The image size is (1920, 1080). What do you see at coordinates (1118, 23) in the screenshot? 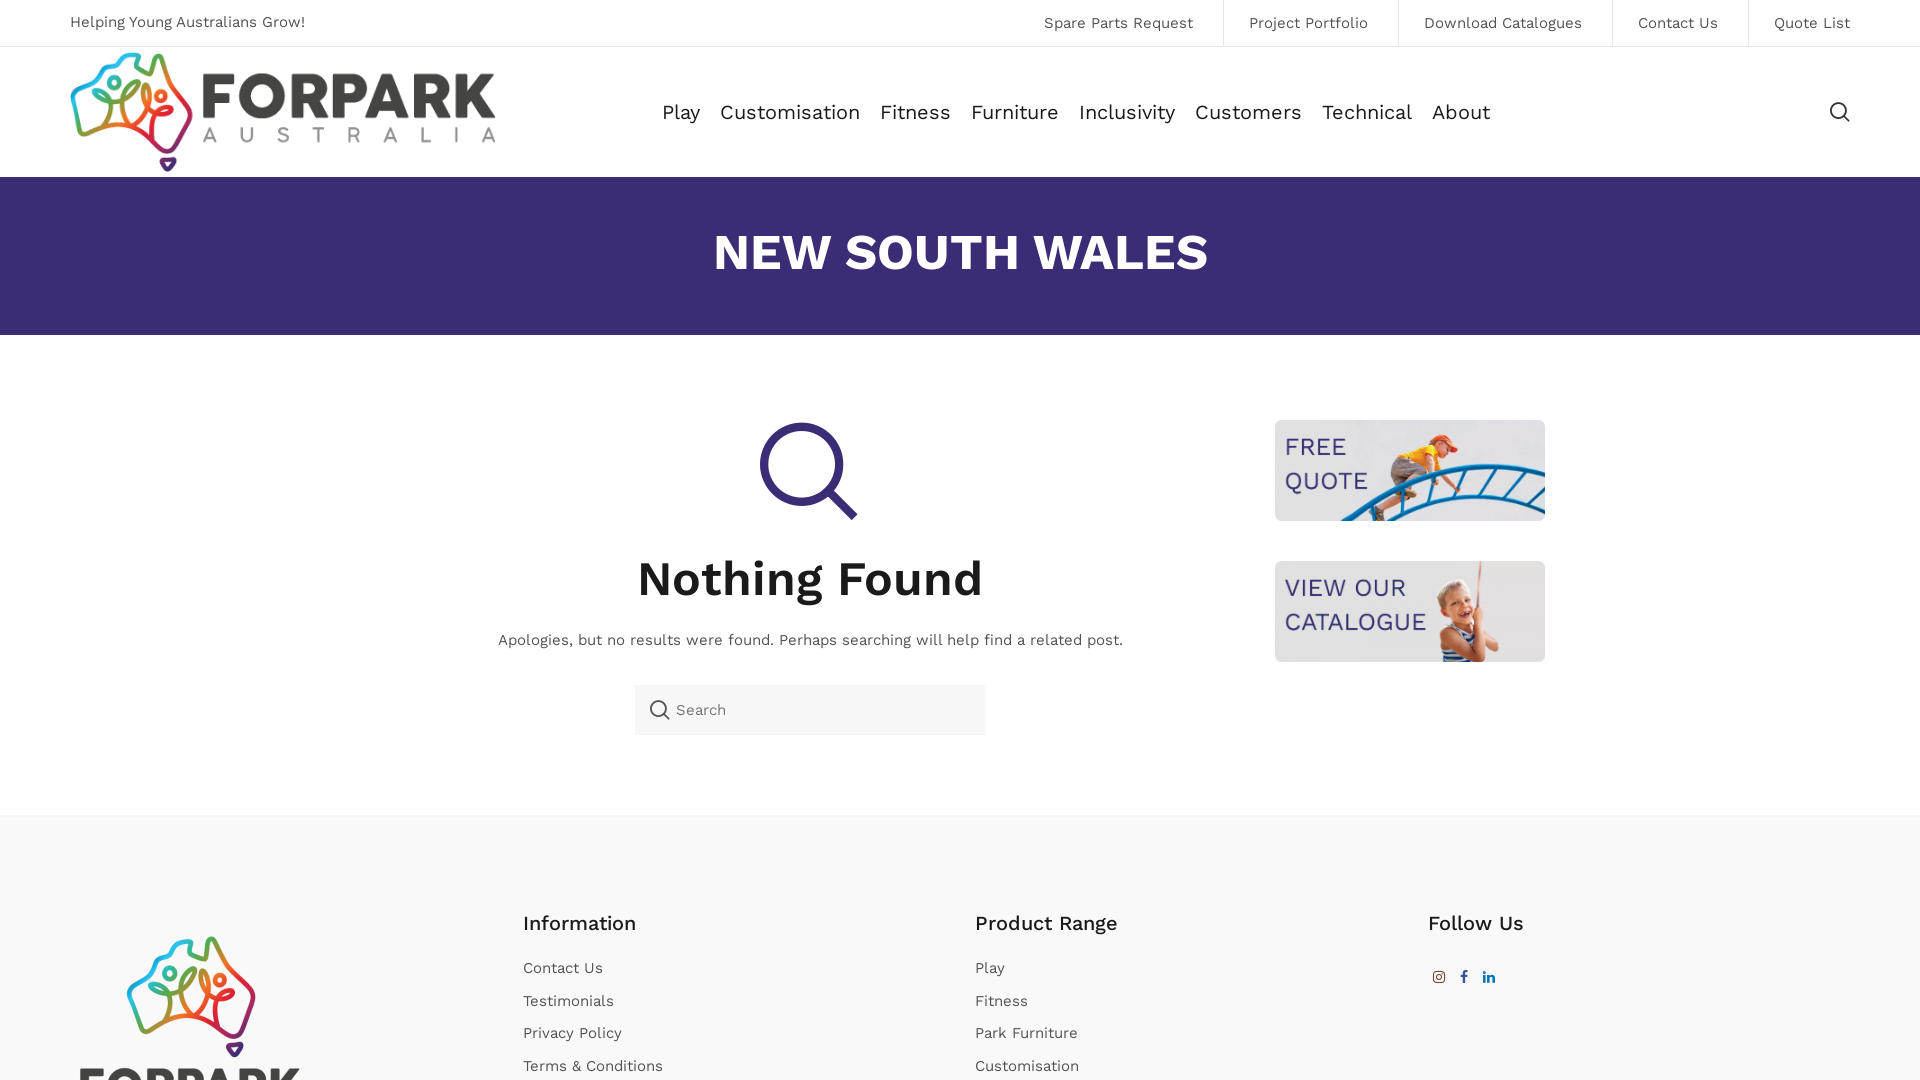
I see `Spare Parts Request` at bounding box center [1118, 23].